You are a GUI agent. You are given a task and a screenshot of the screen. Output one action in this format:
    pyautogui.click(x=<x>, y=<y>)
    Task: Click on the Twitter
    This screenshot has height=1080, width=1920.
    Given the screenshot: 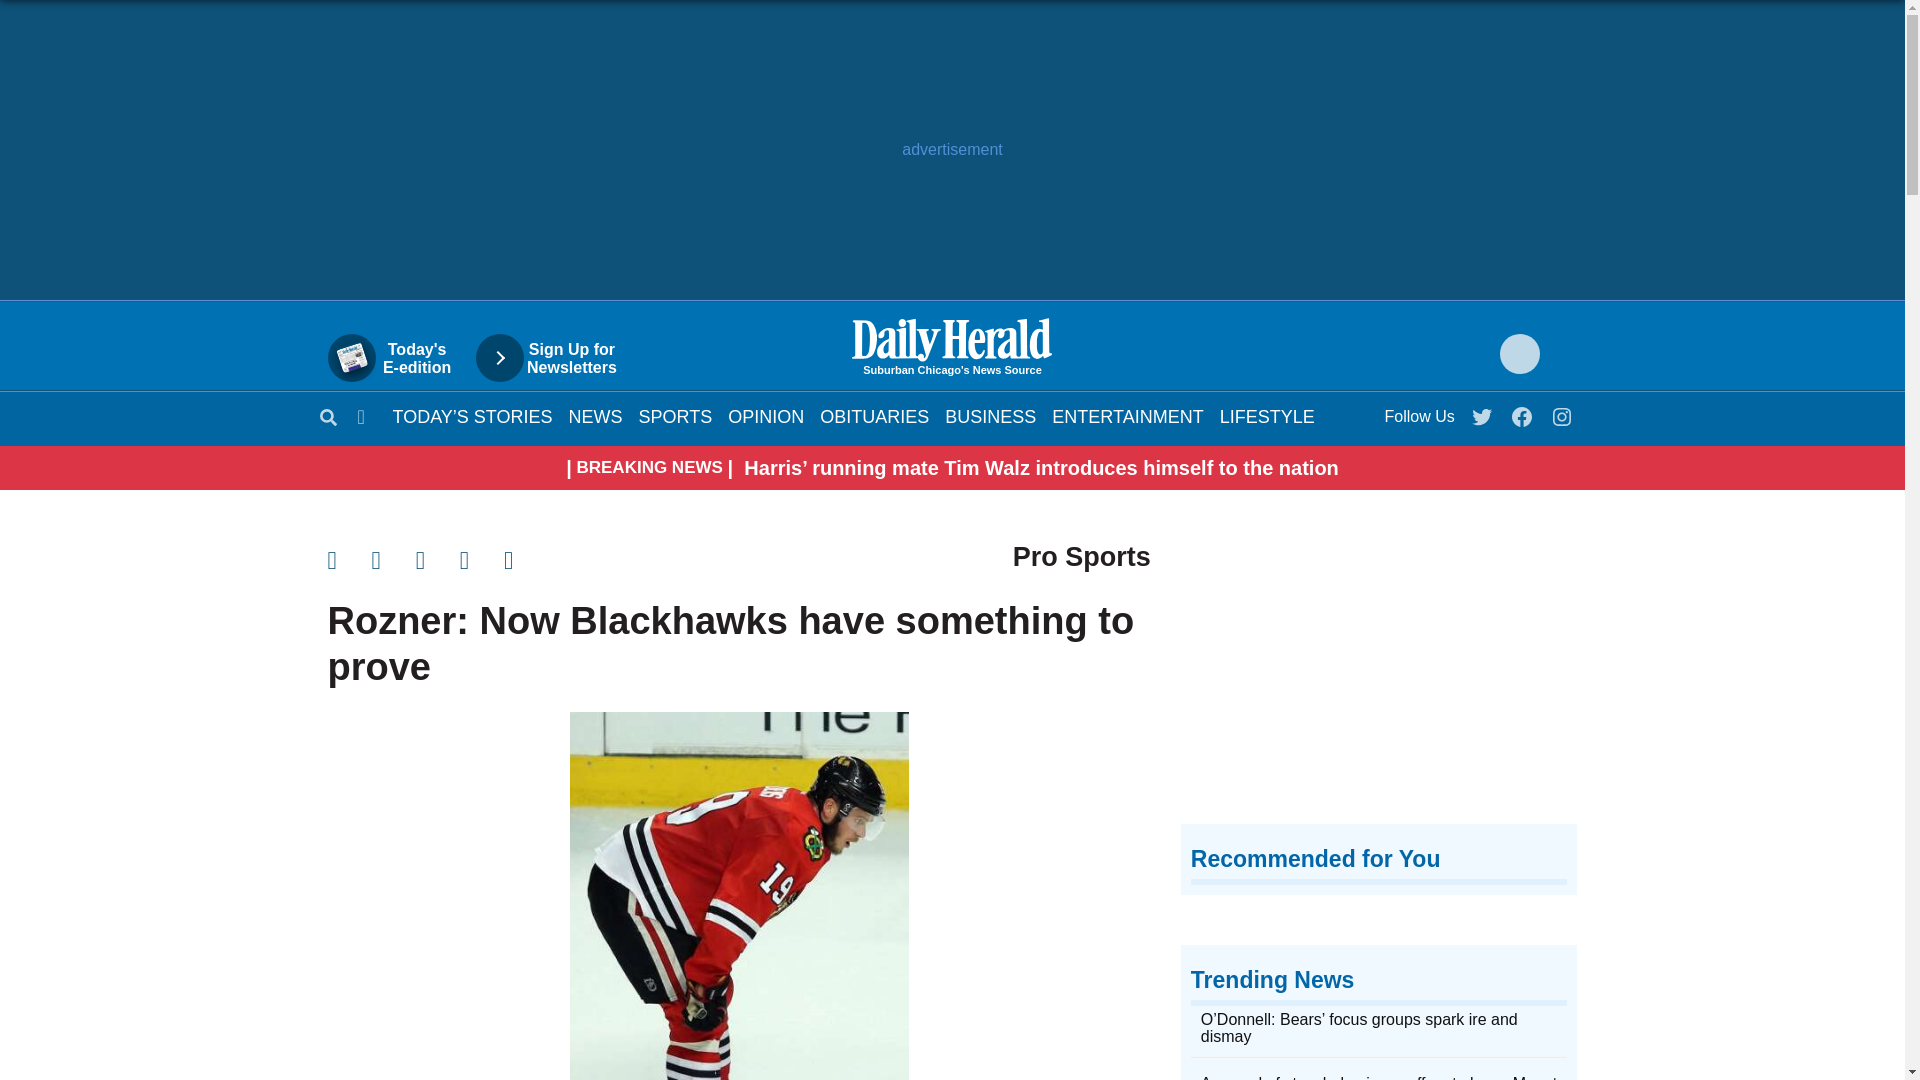 What is the action you would take?
    pyautogui.click(x=1483, y=412)
    